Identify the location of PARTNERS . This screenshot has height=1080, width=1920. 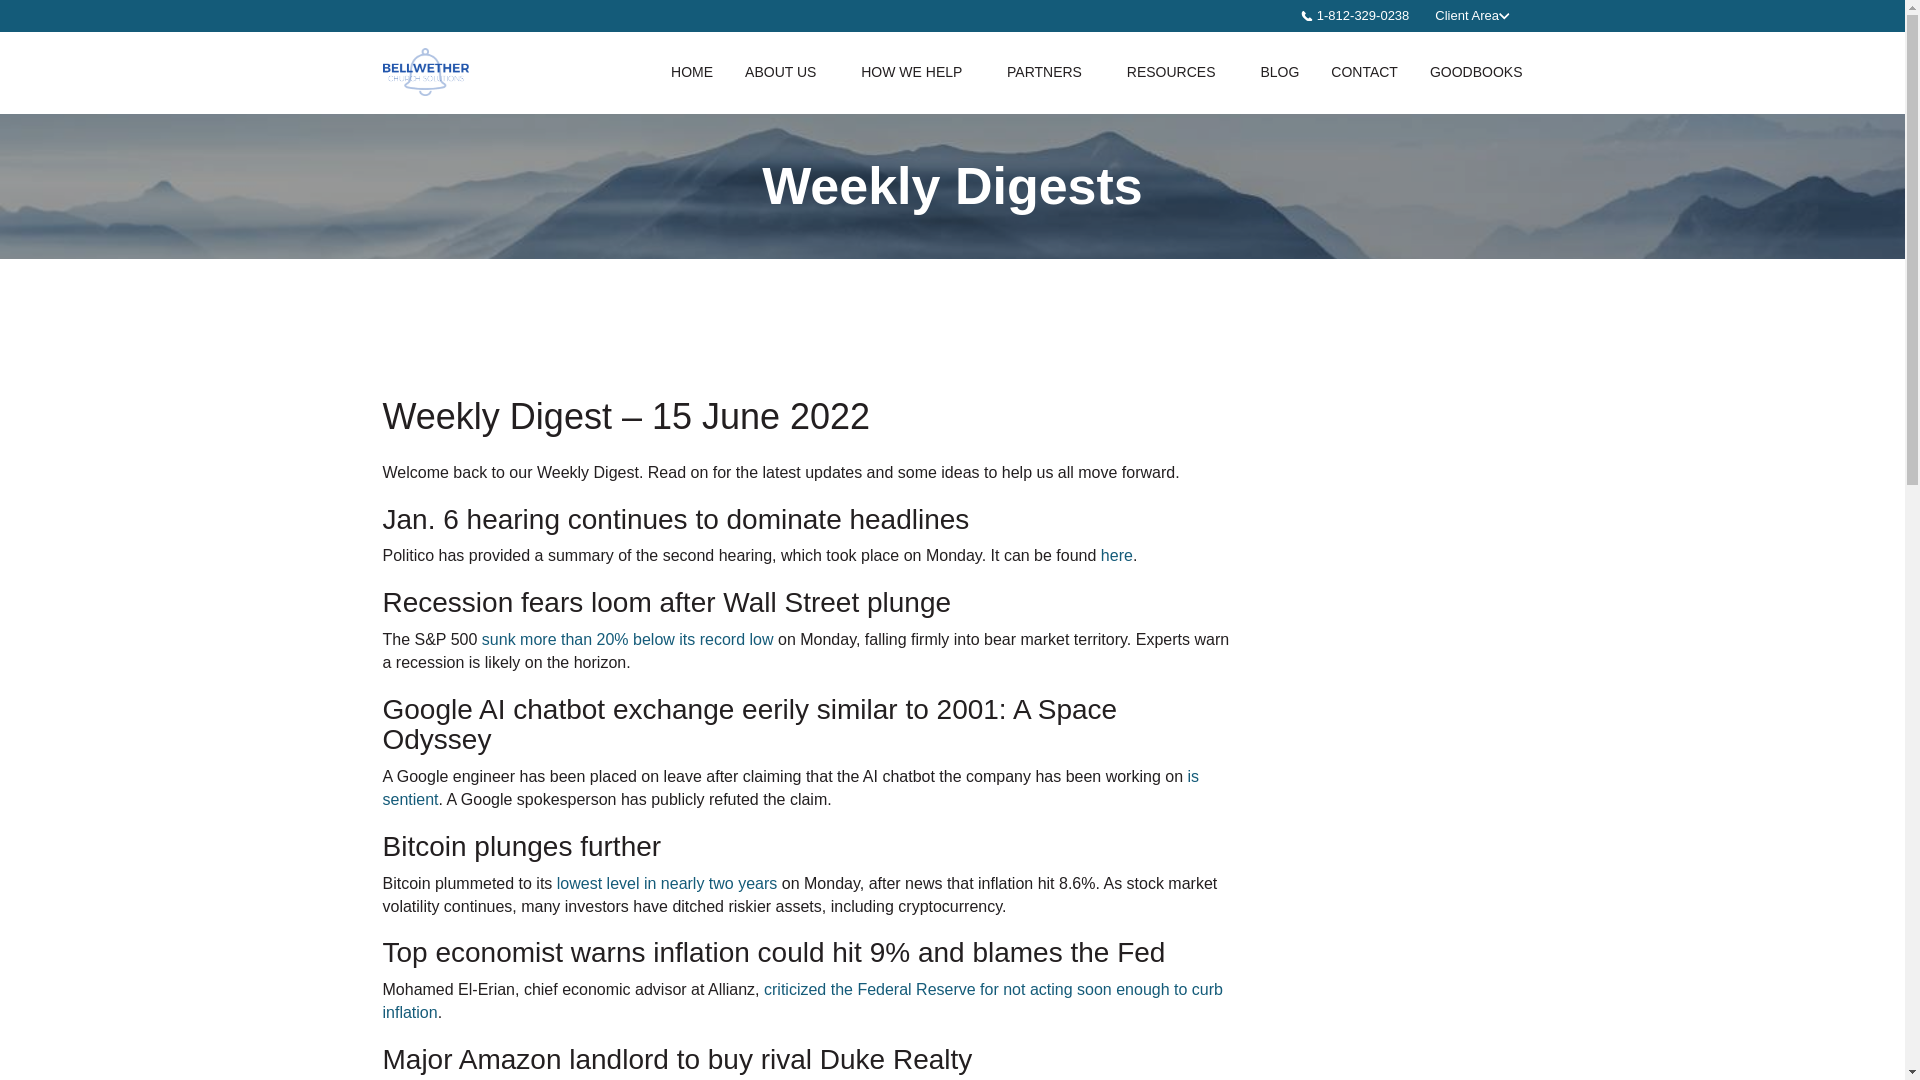
(1050, 72).